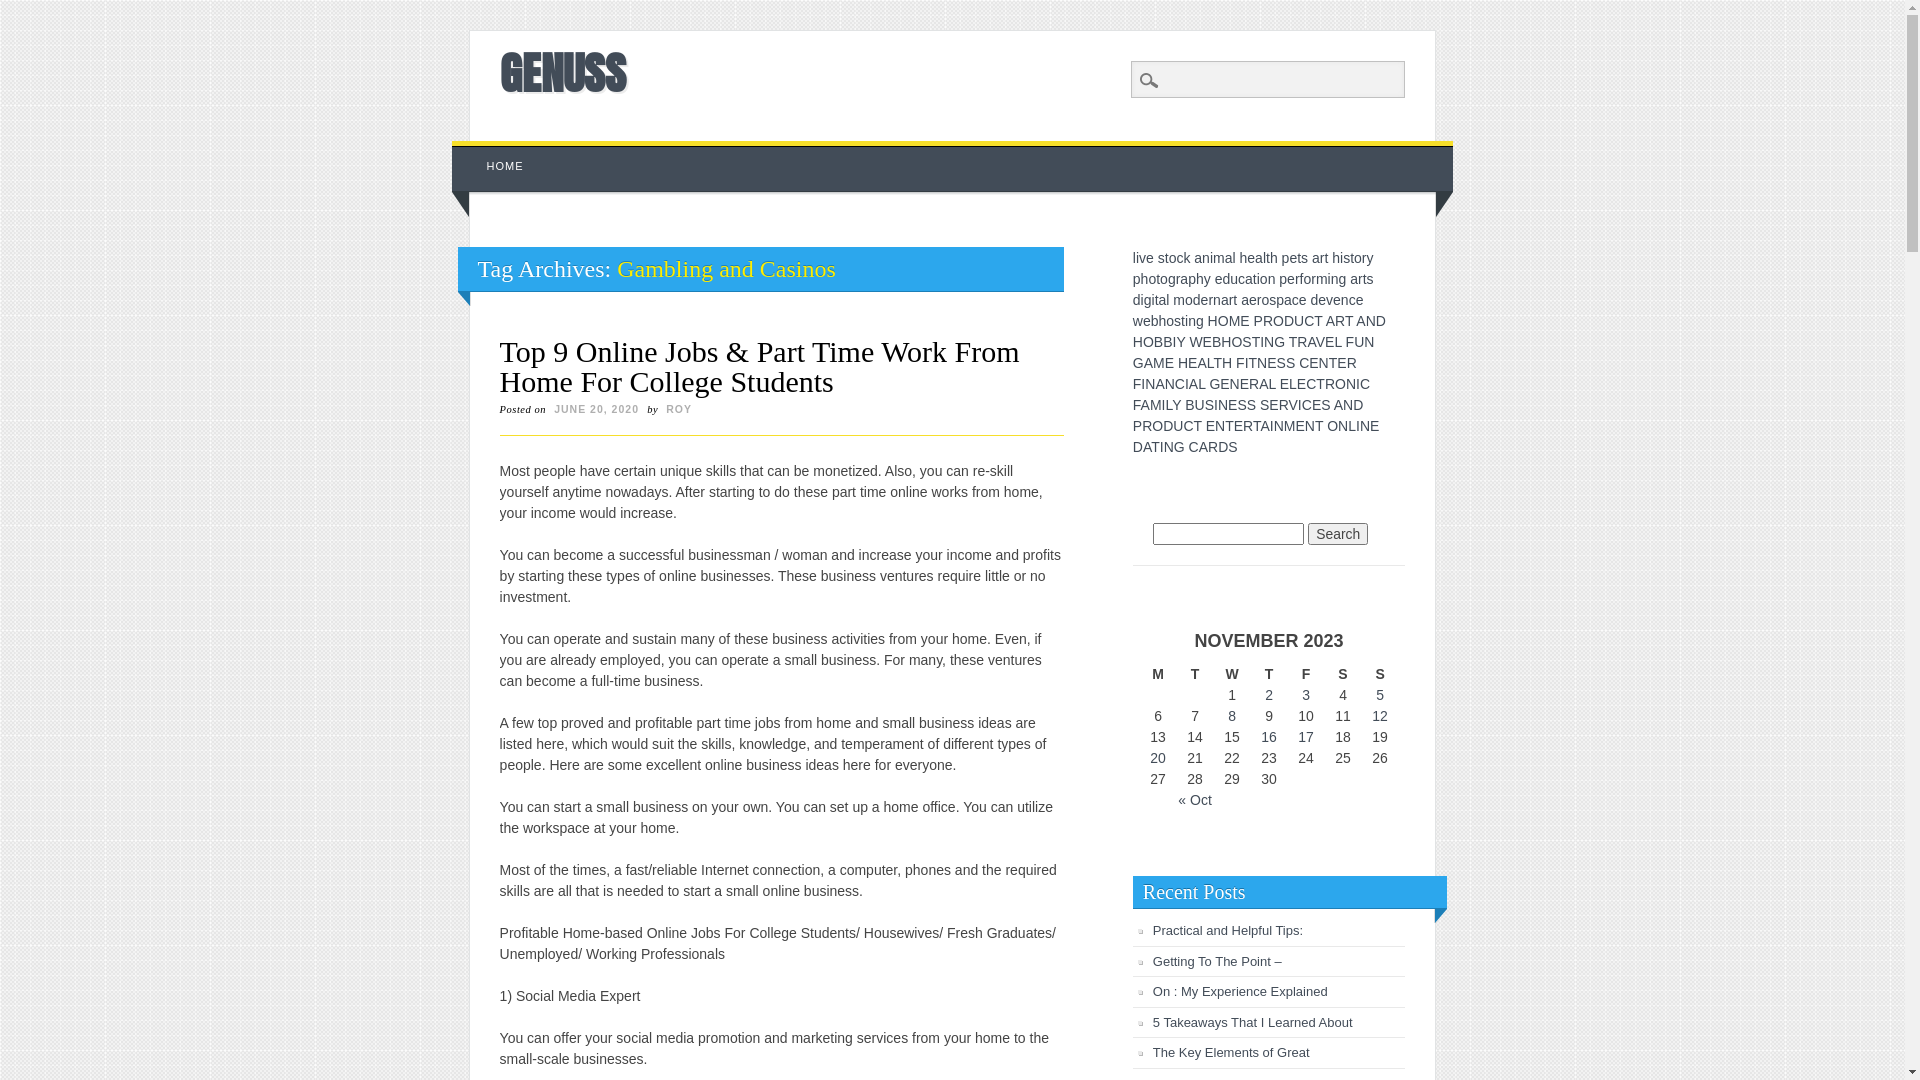 This screenshot has height=1080, width=1920. What do you see at coordinates (1204, 447) in the screenshot?
I see `A` at bounding box center [1204, 447].